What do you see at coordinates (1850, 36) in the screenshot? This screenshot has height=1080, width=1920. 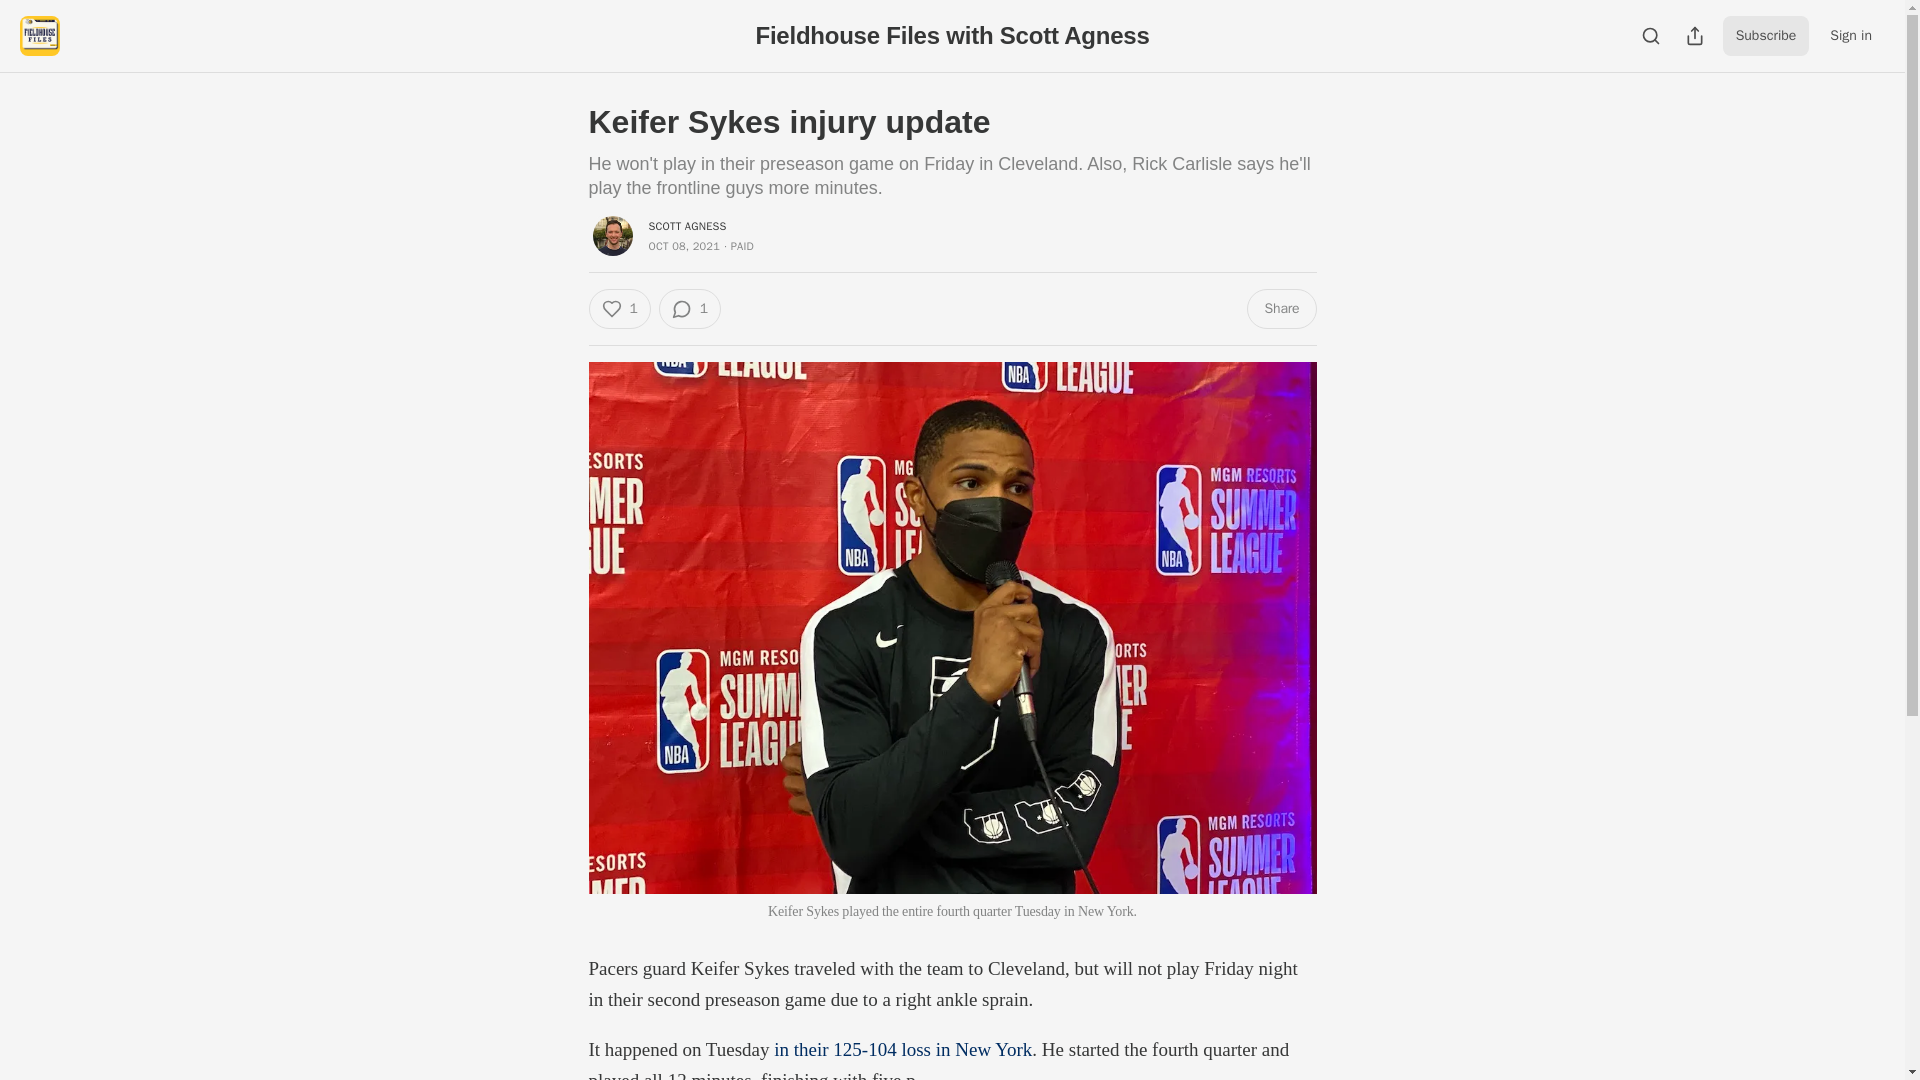 I see `Sign in` at bounding box center [1850, 36].